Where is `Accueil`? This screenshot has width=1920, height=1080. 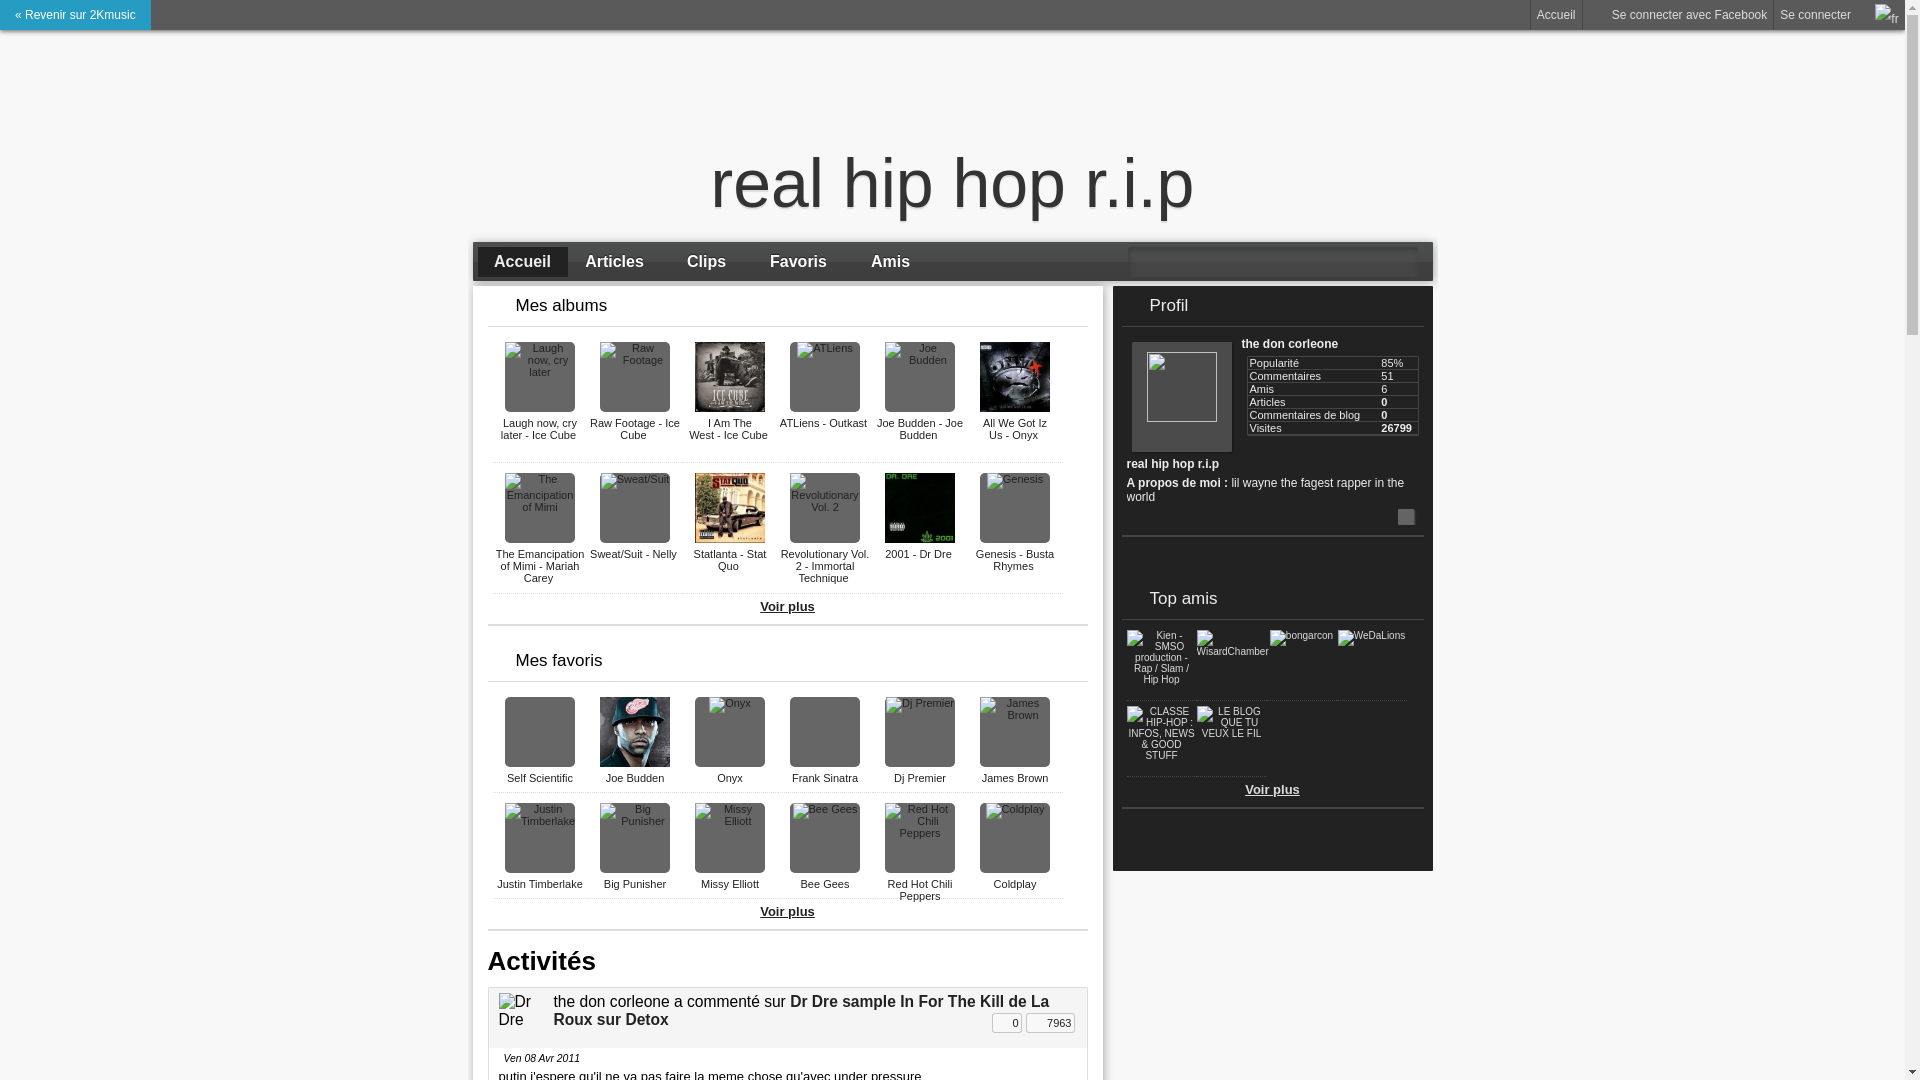
Accueil is located at coordinates (1556, 15).